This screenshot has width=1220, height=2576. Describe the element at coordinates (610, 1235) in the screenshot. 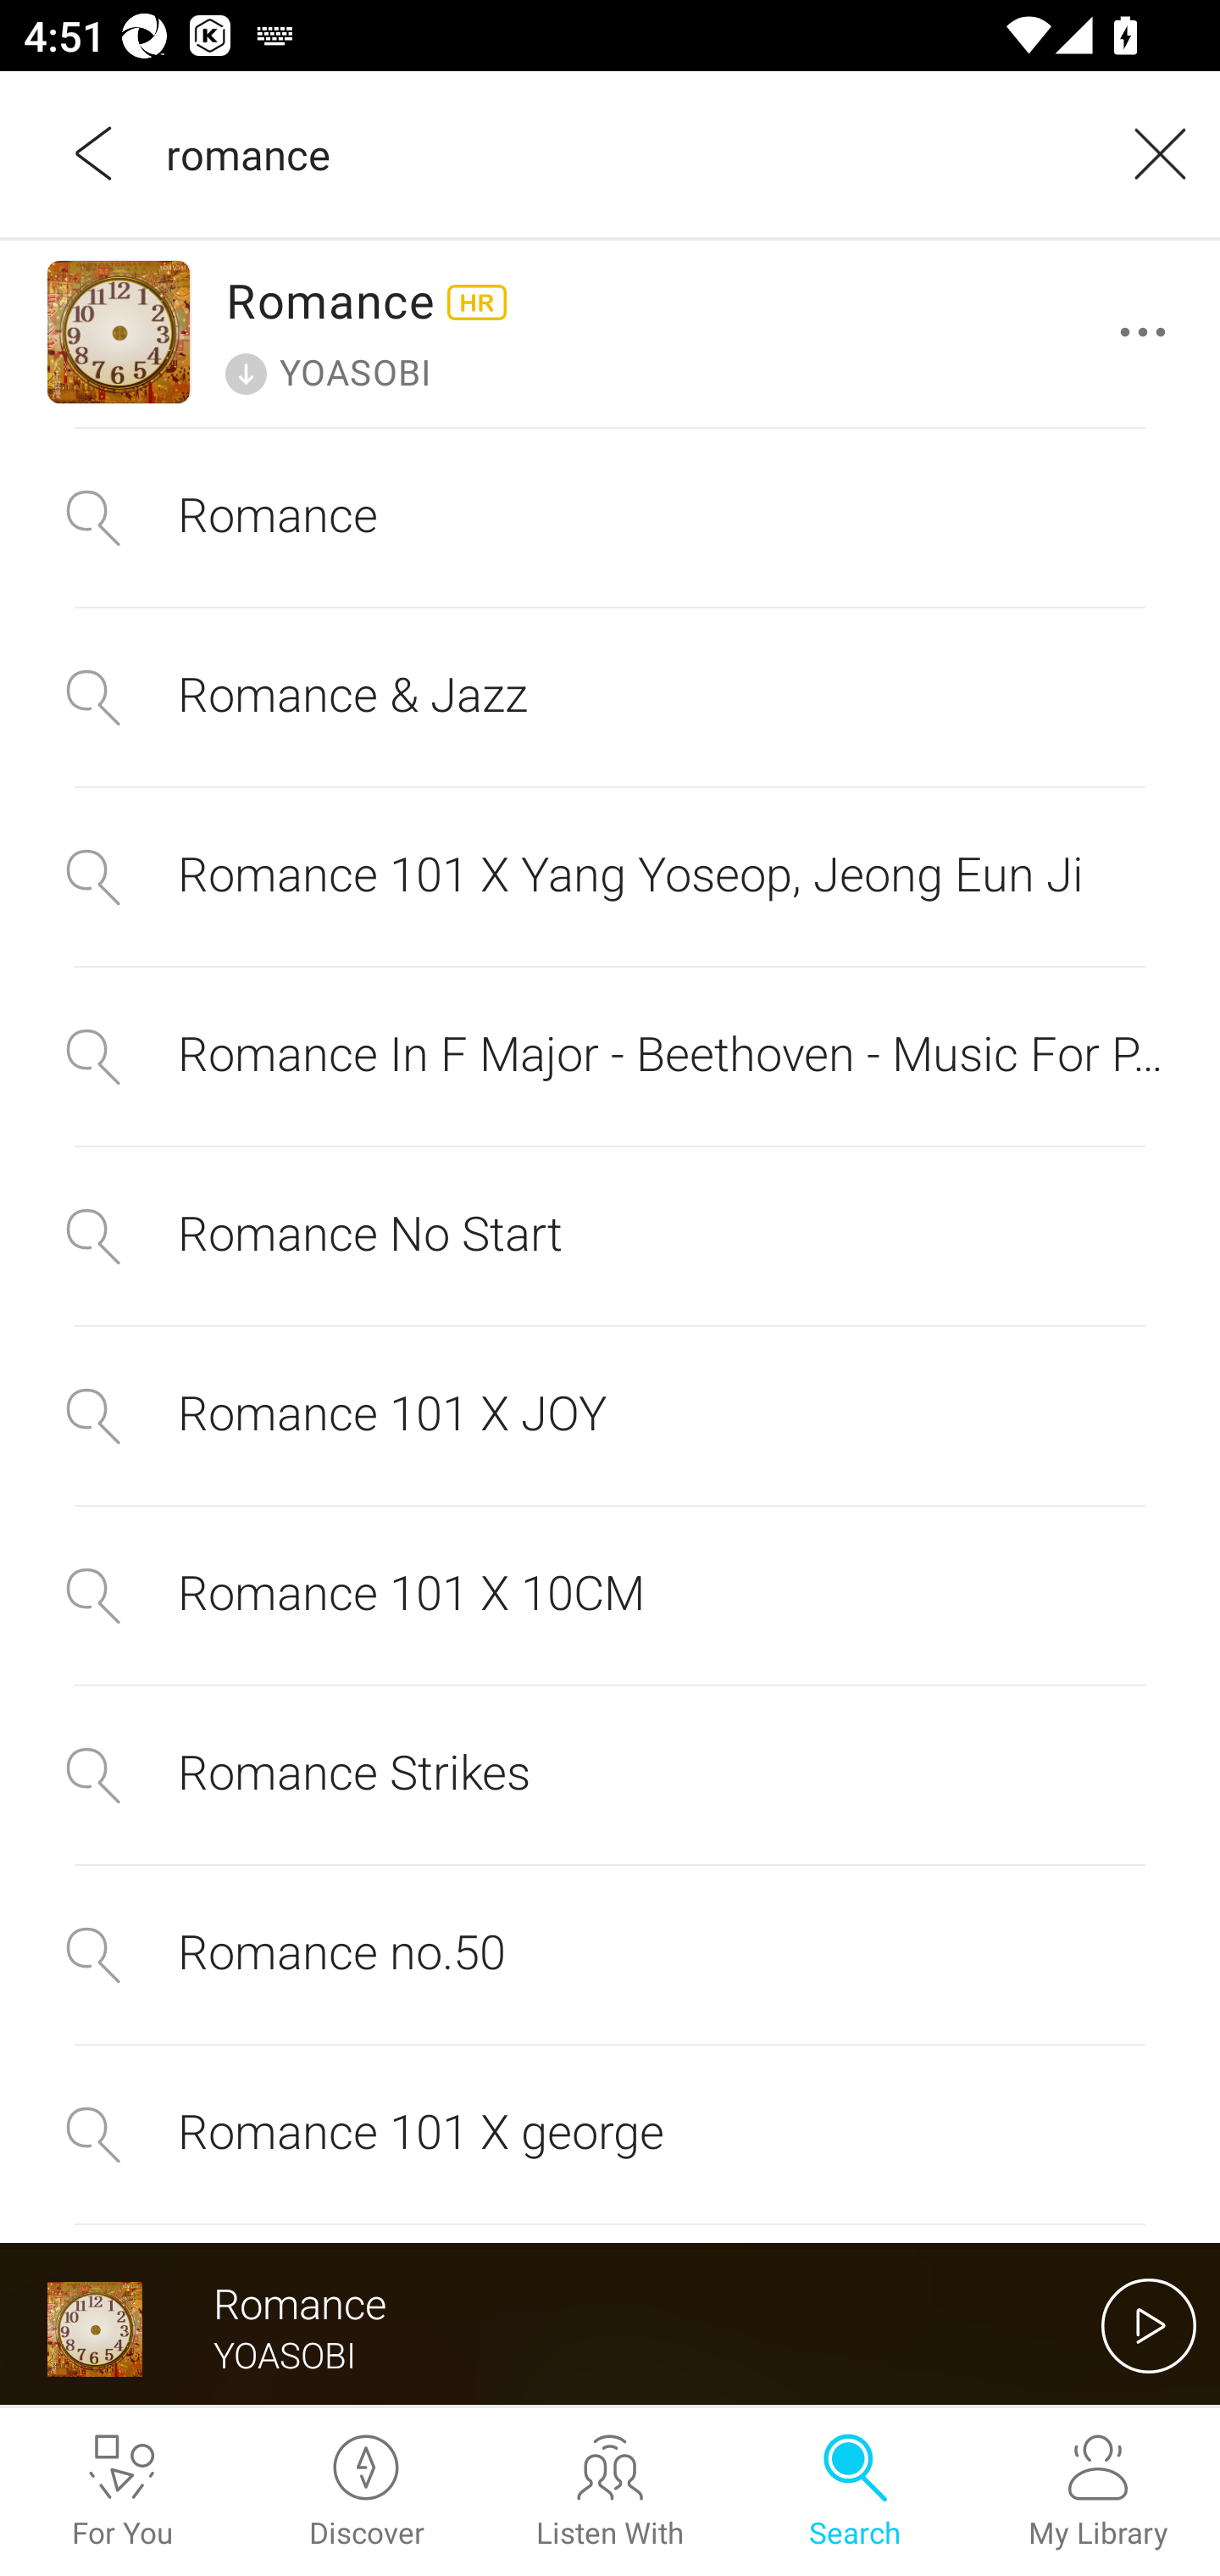

I see `Romance No Start` at that location.